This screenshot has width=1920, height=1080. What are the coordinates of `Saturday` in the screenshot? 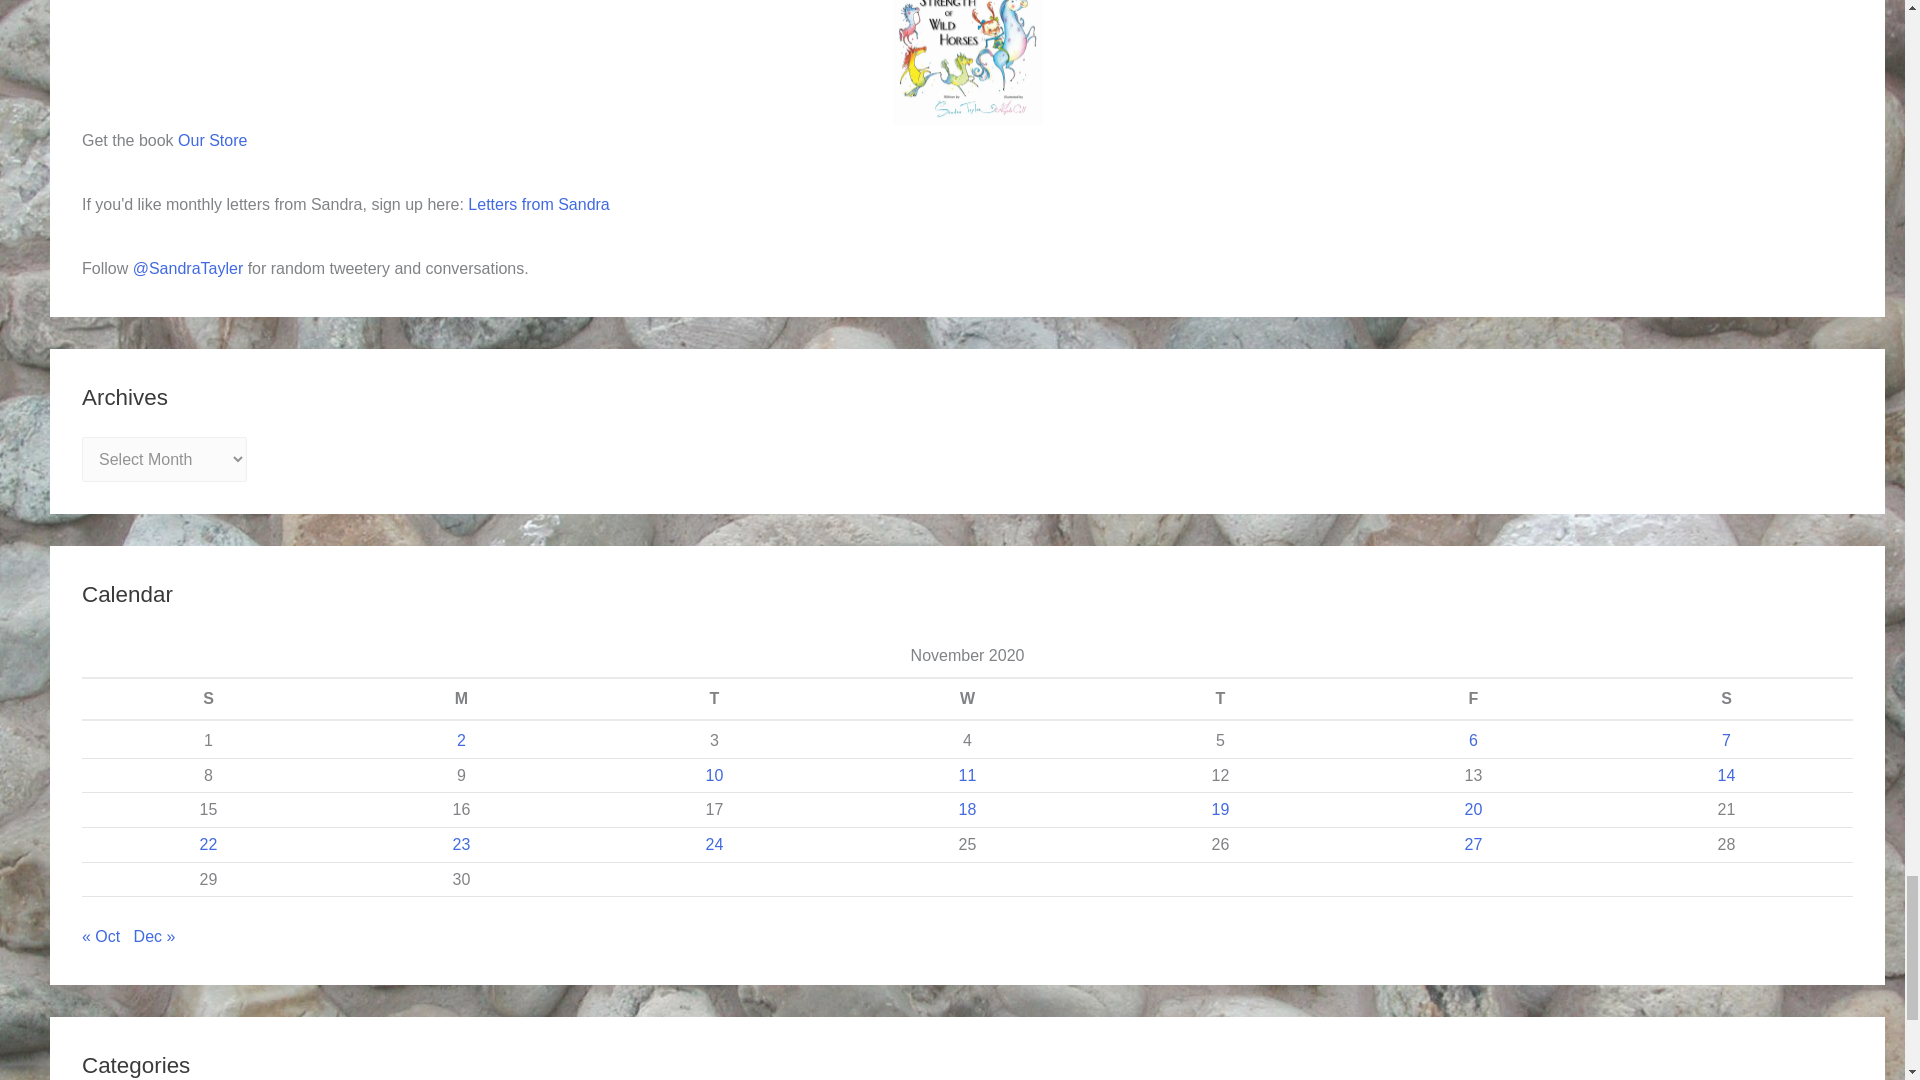 It's located at (1726, 699).